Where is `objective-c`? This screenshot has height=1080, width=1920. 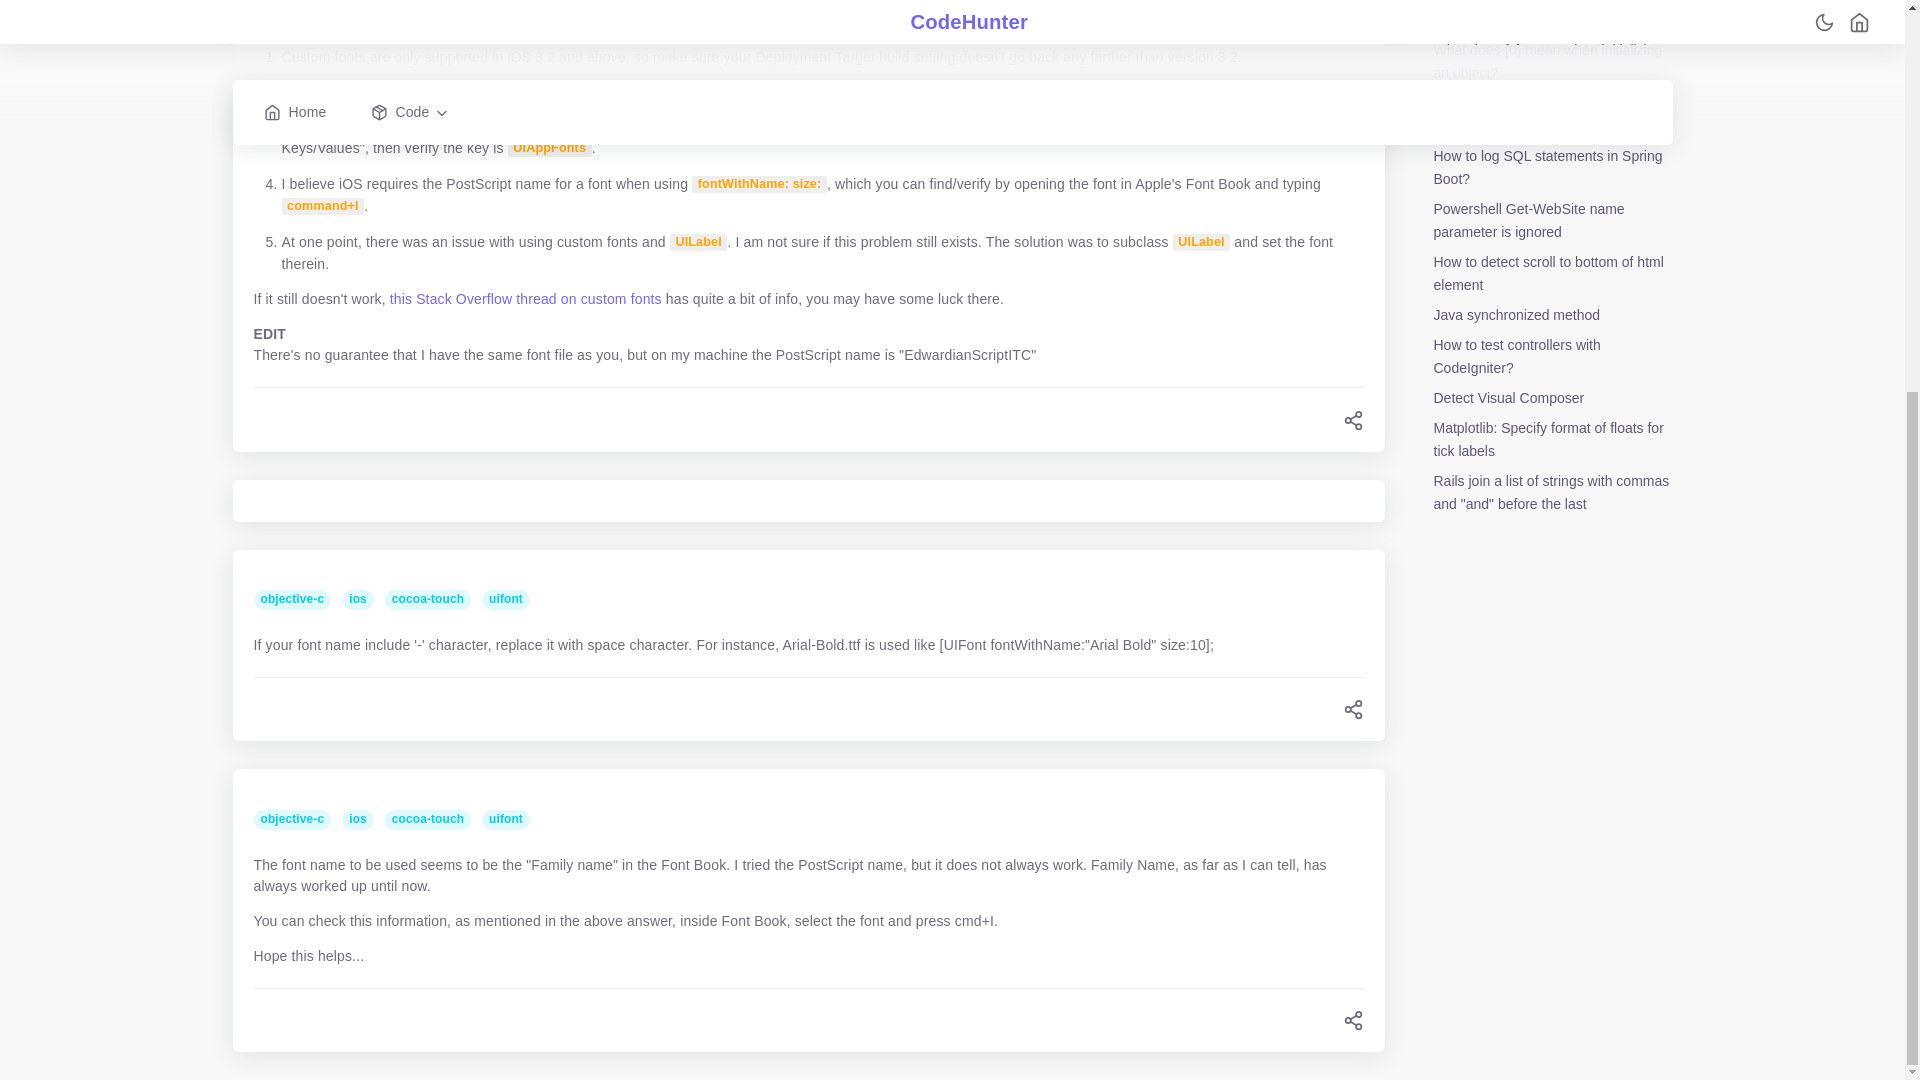
objective-c is located at coordinates (298, 818).